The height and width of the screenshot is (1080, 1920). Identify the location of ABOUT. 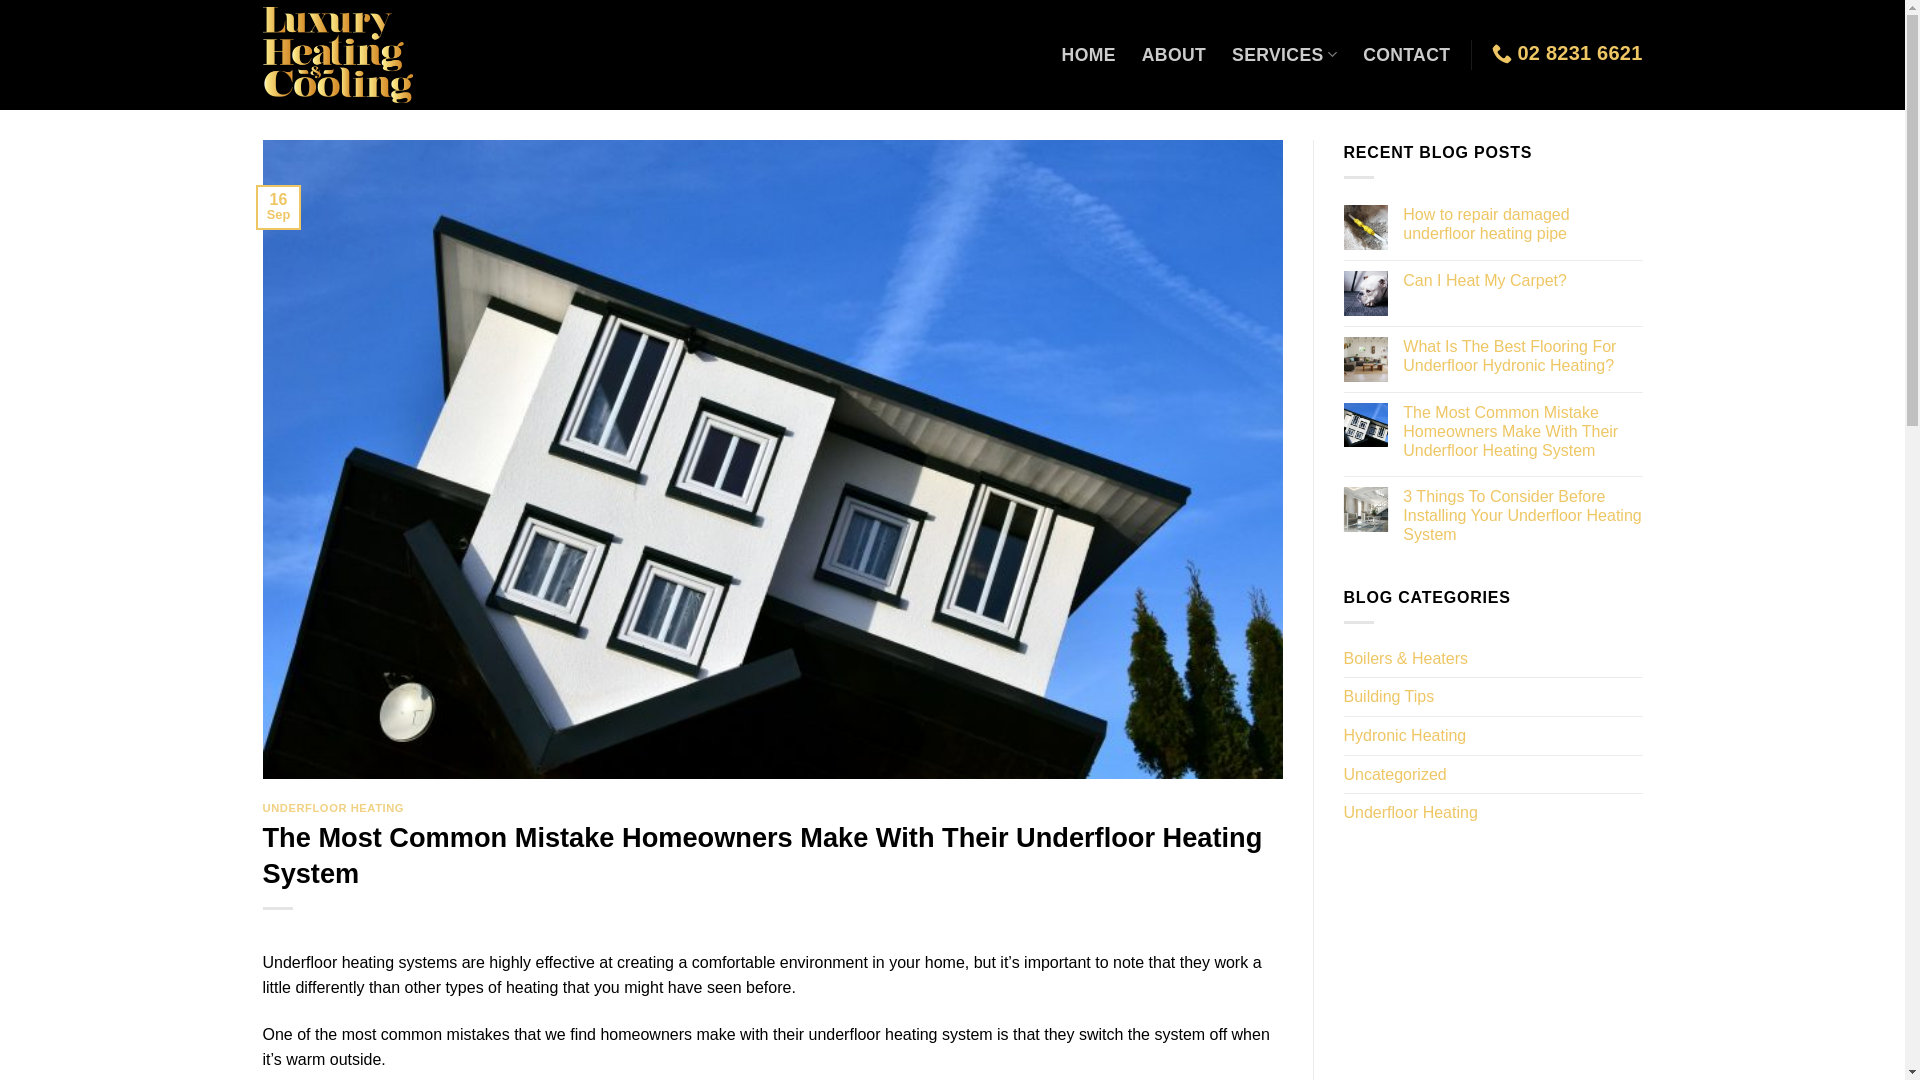
(1174, 55).